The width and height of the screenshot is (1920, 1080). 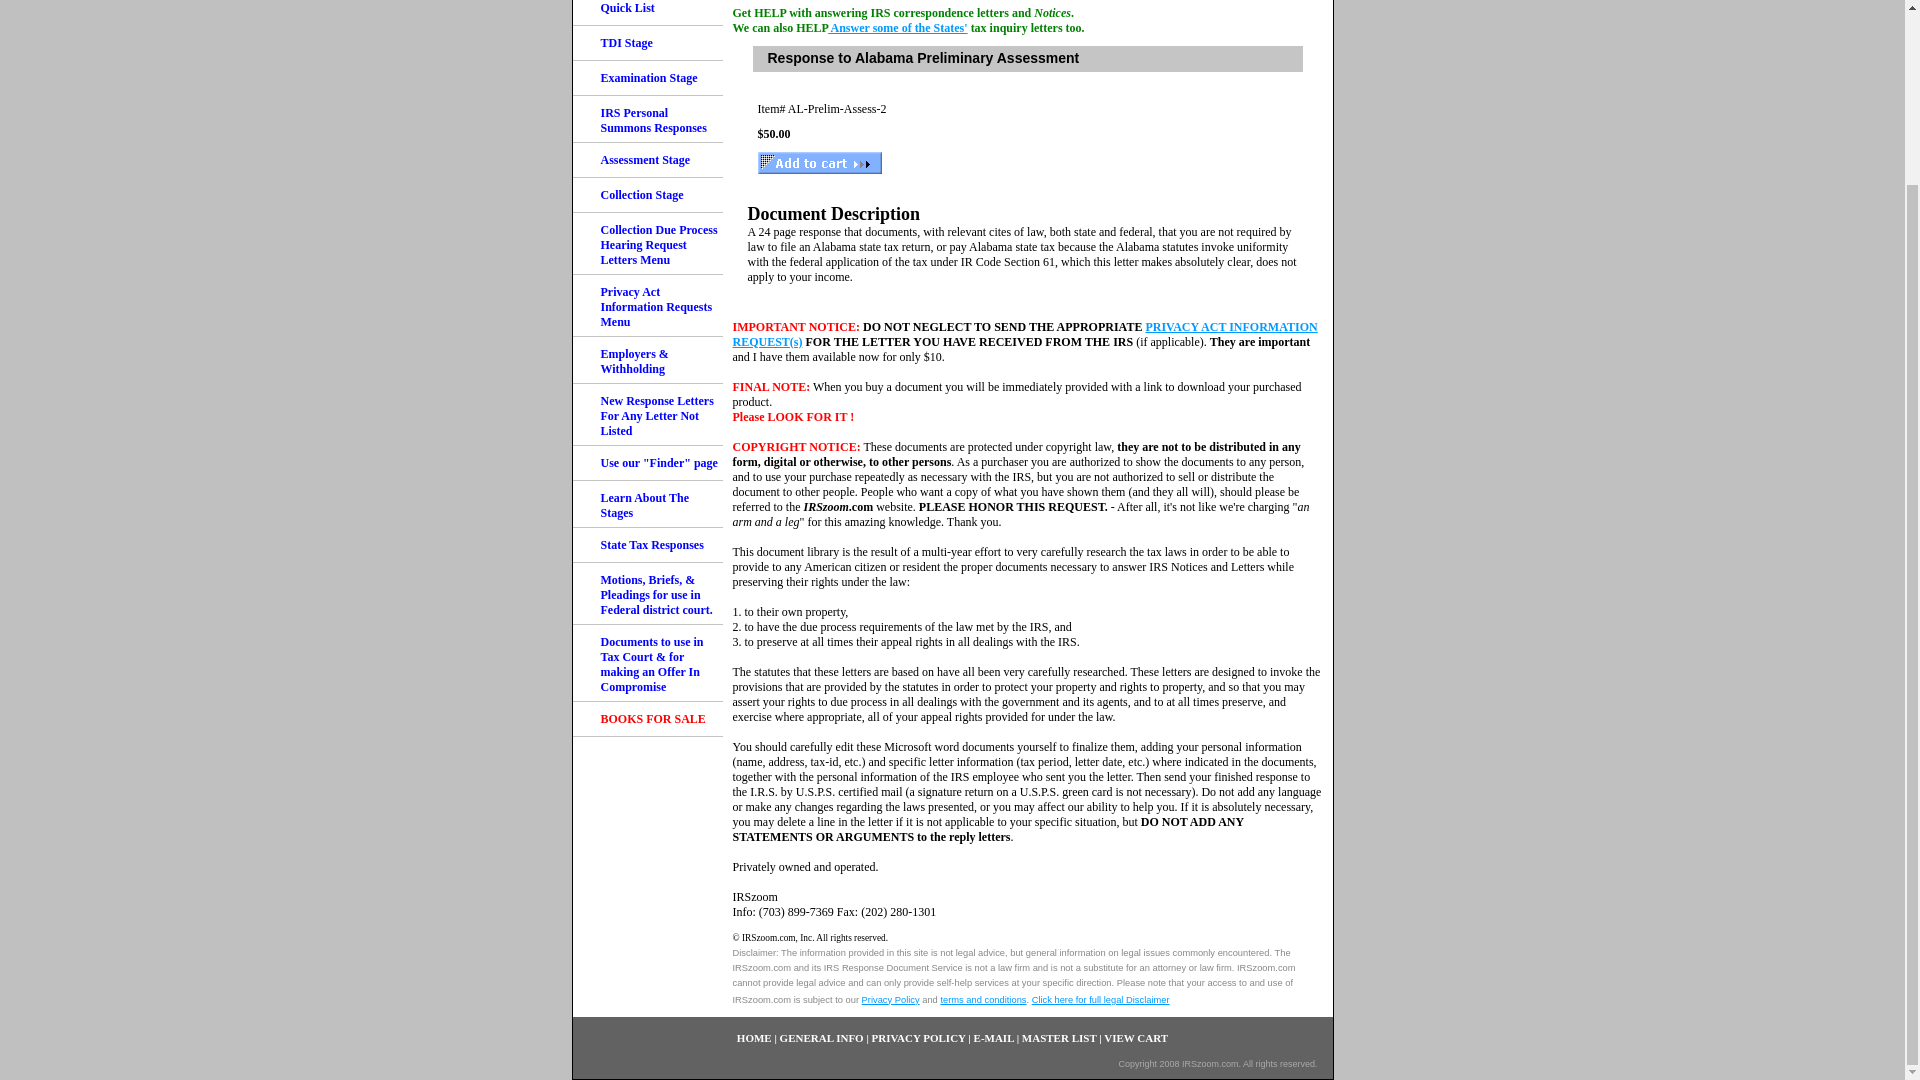 I want to click on Answer some of the States', so click(x=897, y=27).